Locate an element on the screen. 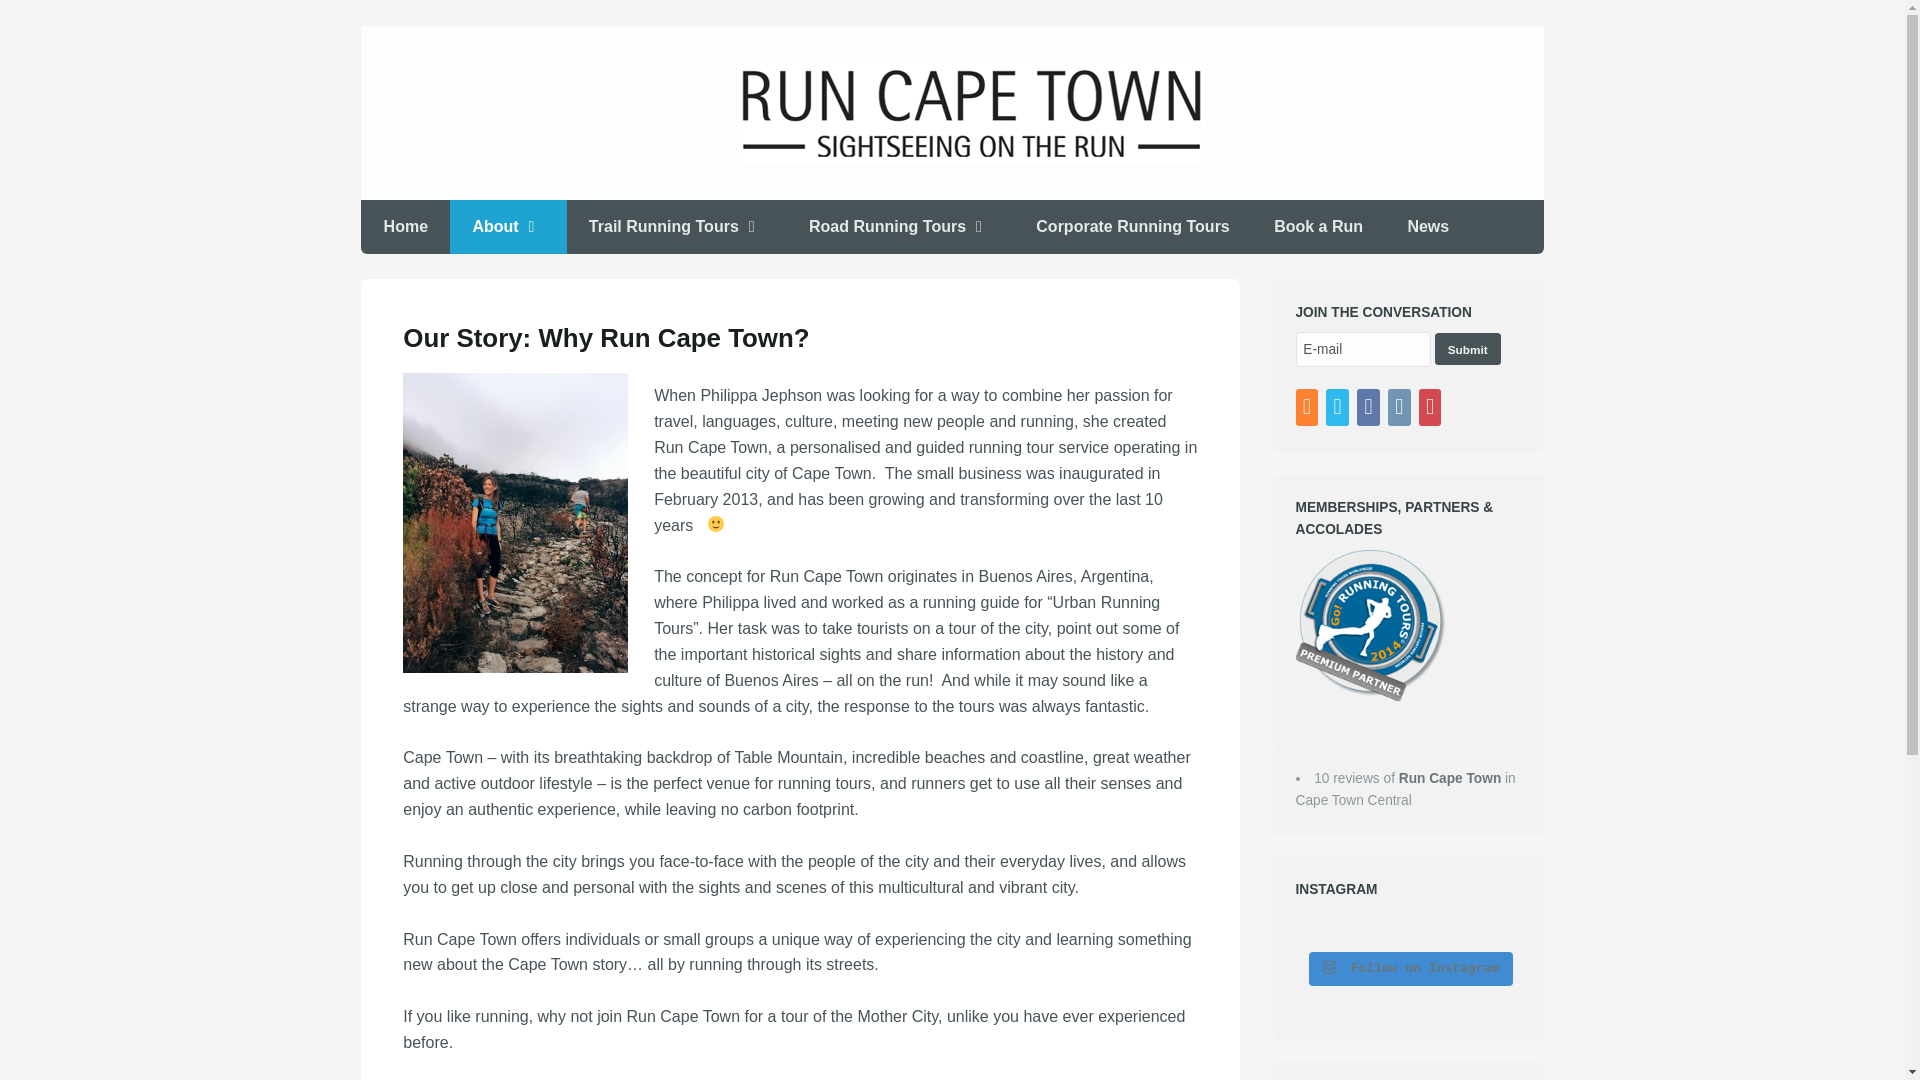  Submit is located at coordinates (1468, 348).